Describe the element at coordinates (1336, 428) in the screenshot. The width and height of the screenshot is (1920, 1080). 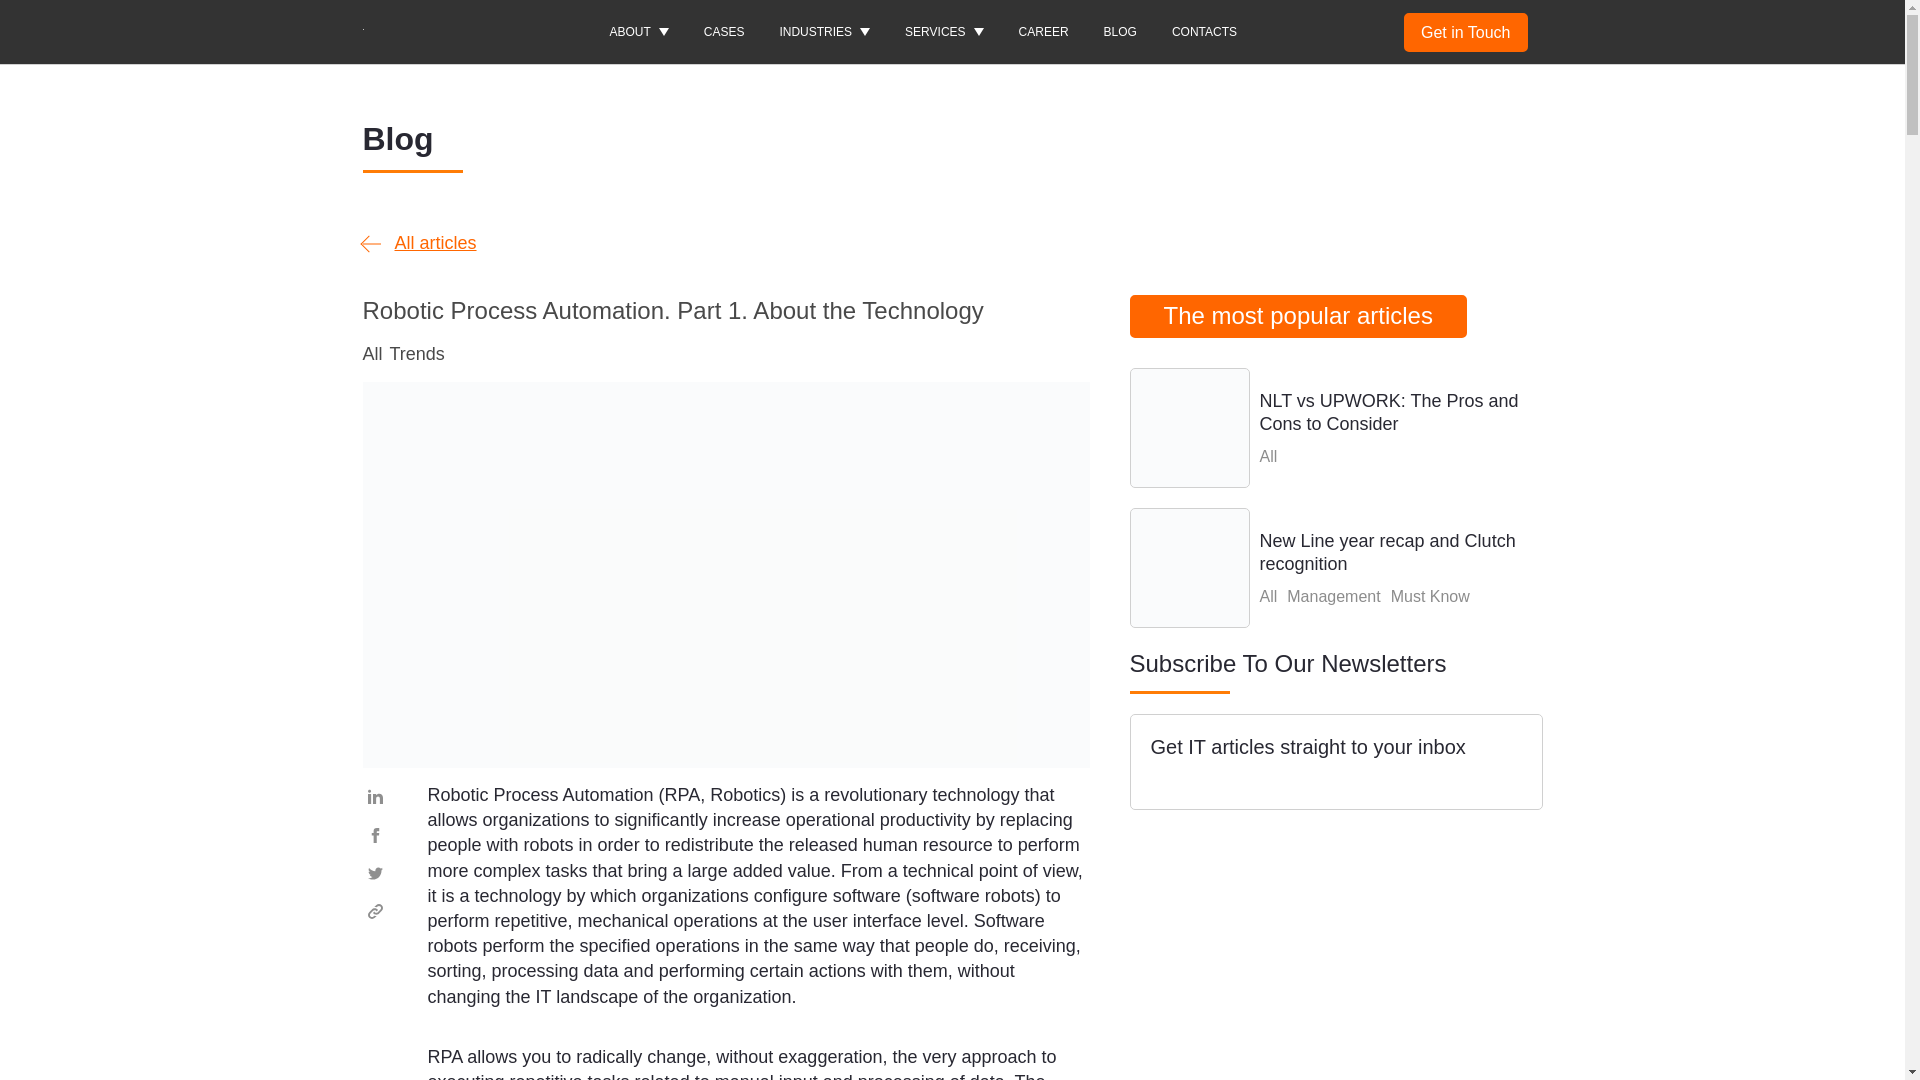
I see `NLT vs UPWORK: The Pros and Cons to Consider` at that location.